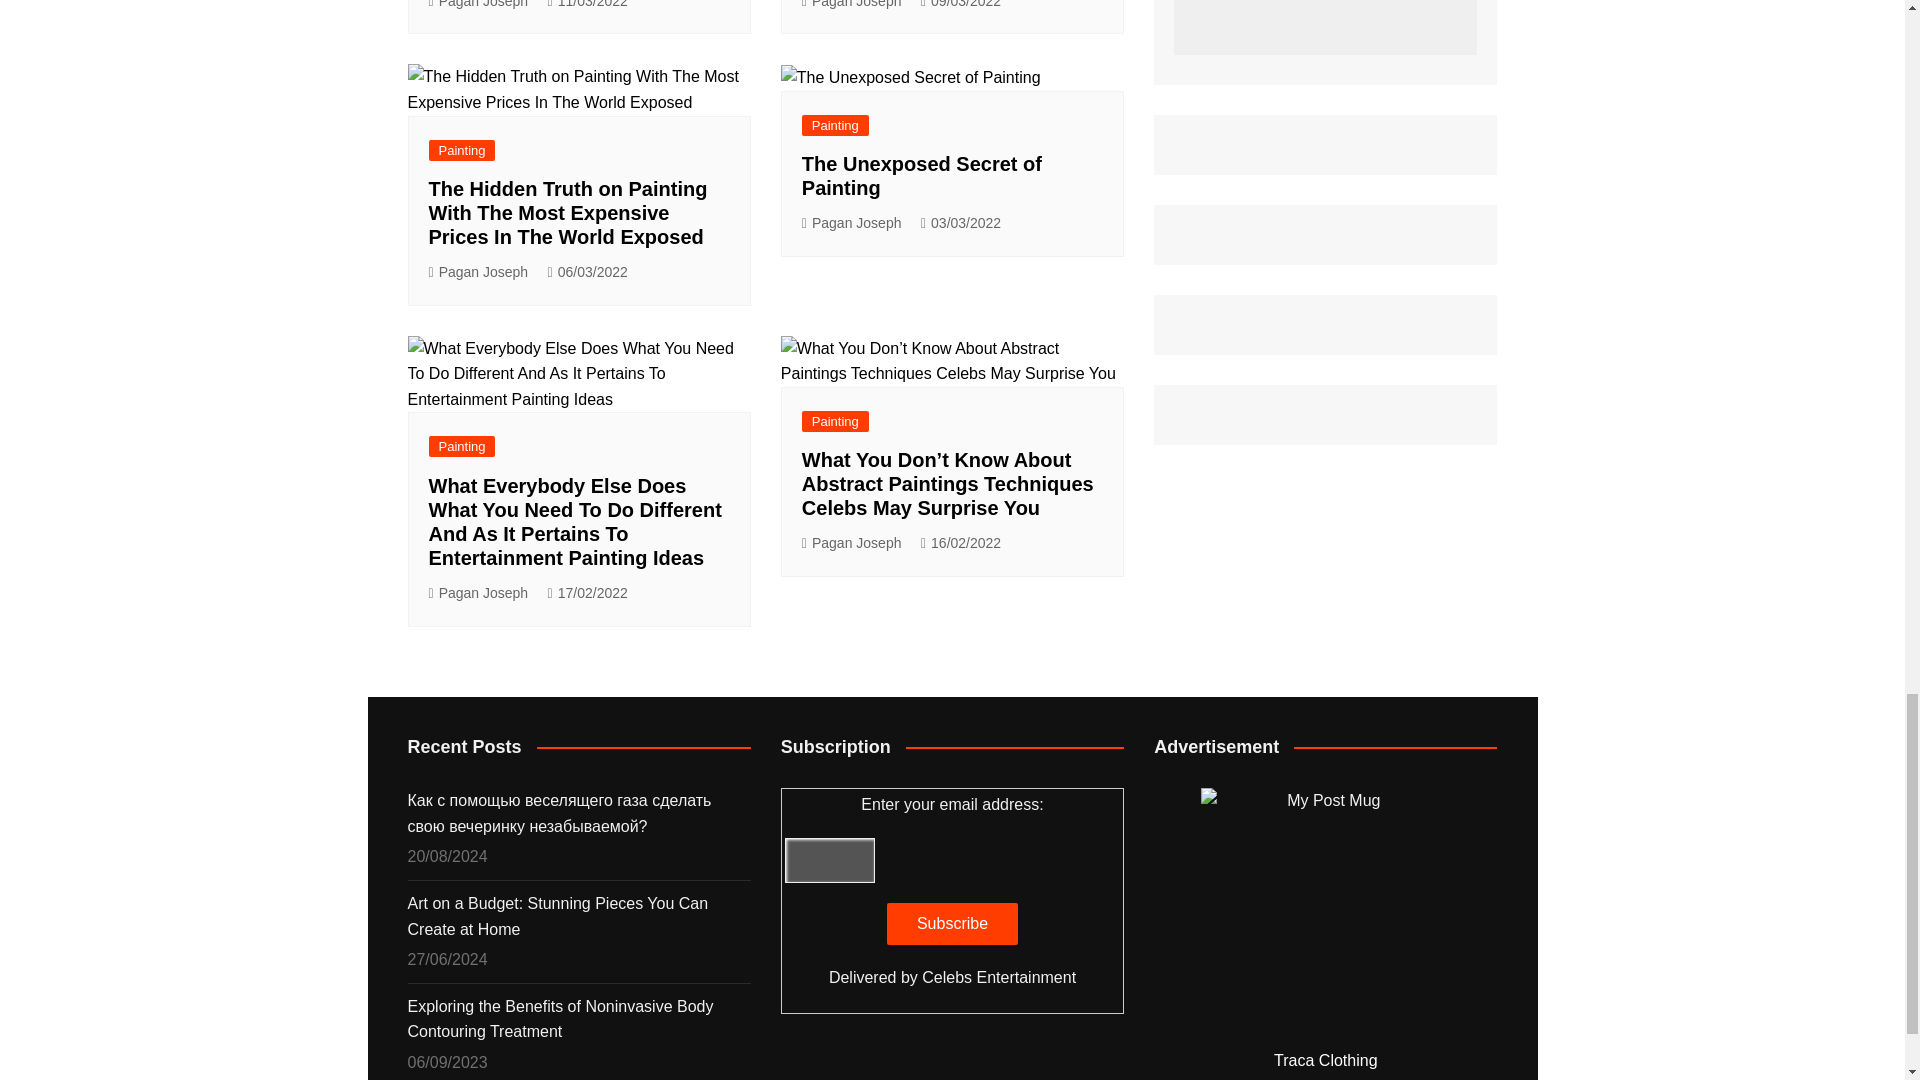 The width and height of the screenshot is (1920, 1080). What do you see at coordinates (1326, 912) in the screenshot?
I see `My Post Mug` at bounding box center [1326, 912].